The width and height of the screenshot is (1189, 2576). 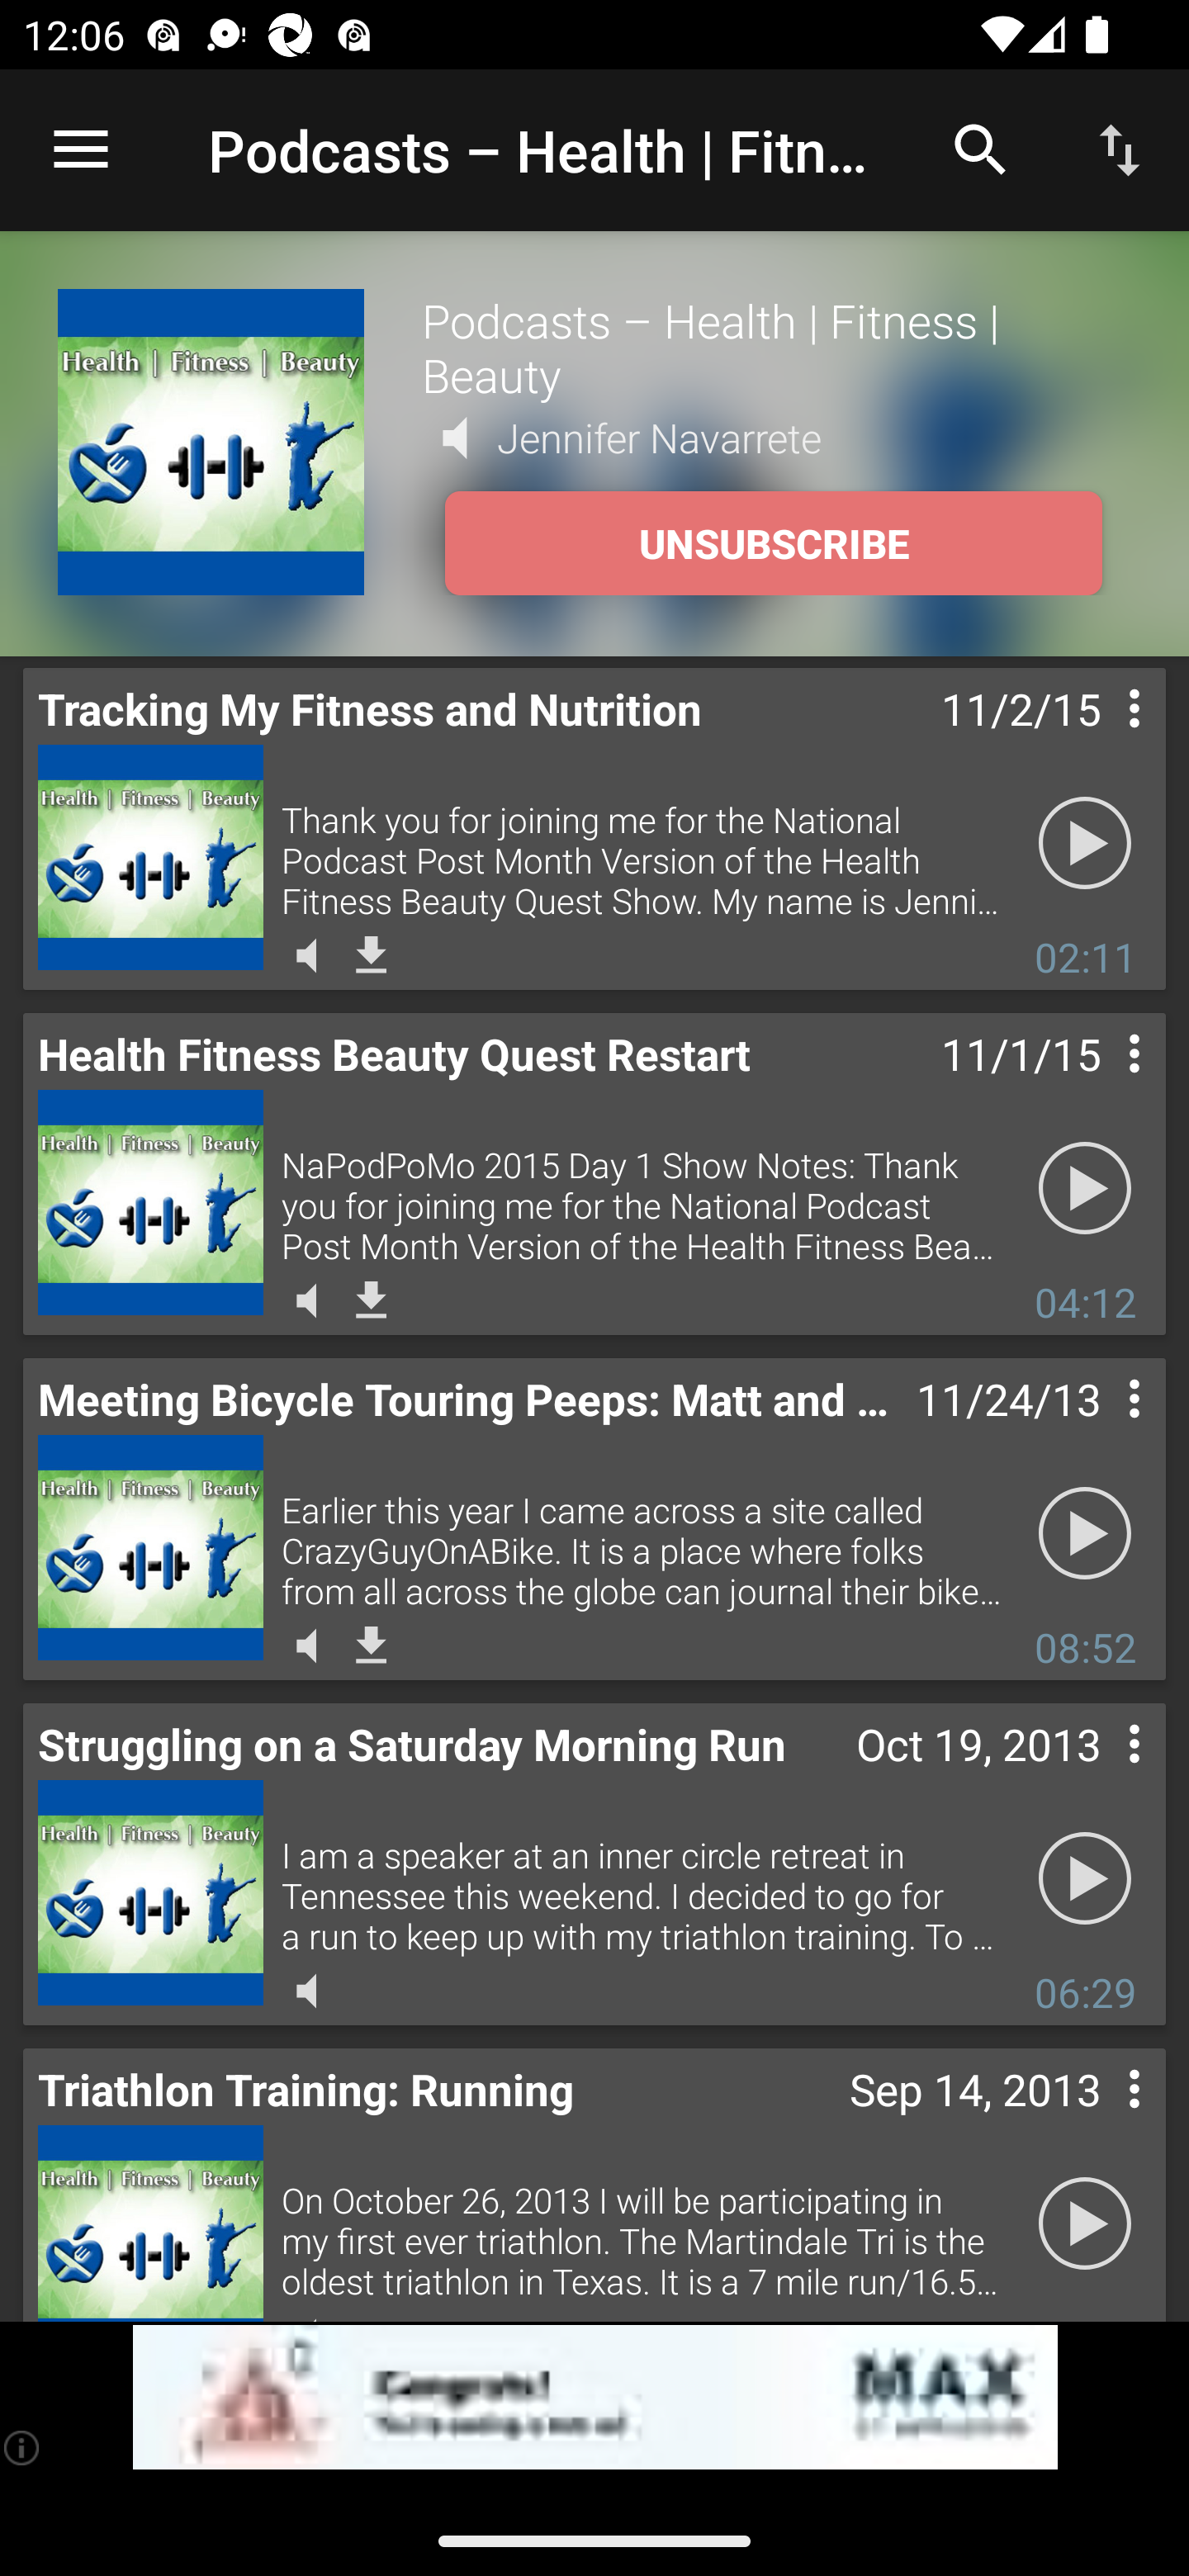 I want to click on app-monetization, so click(x=594, y=2398).